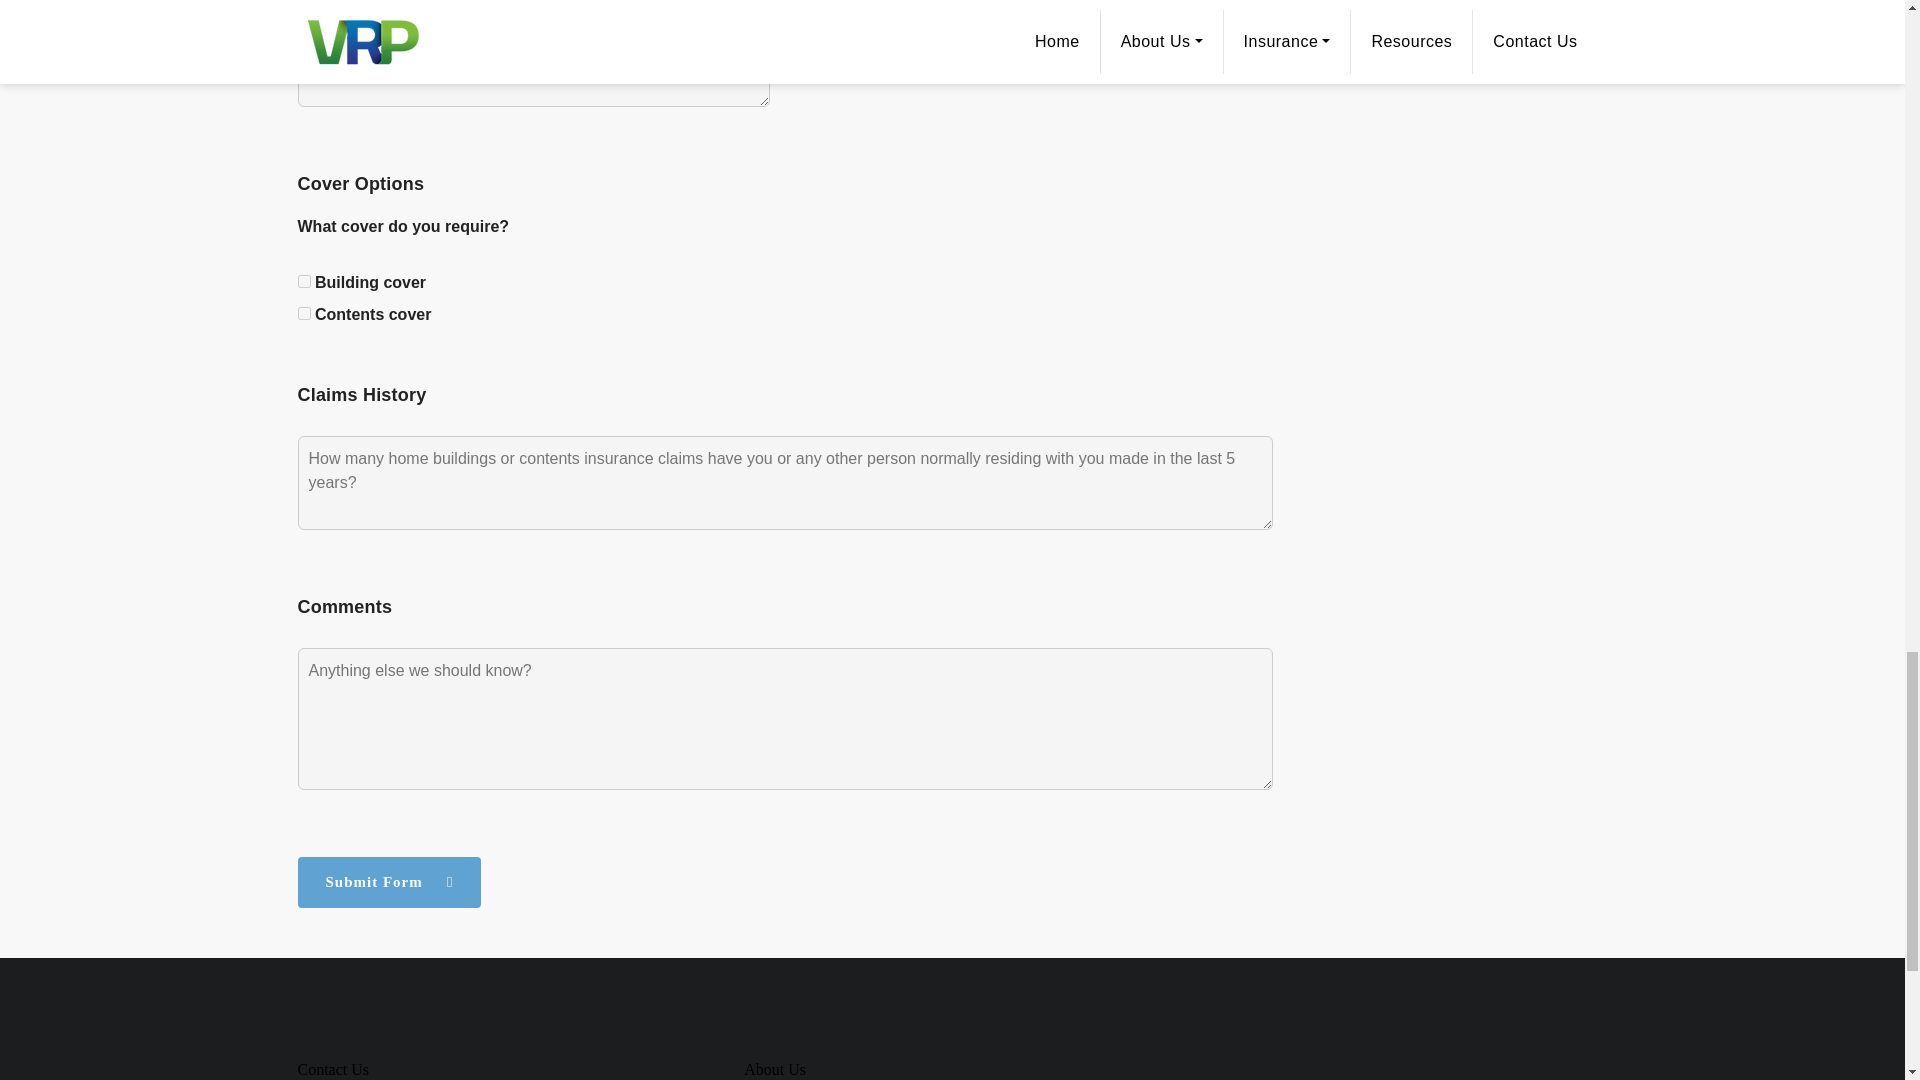 The image size is (1920, 1080). Describe the element at coordinates (304, 282) in the screenshot. I see `on` at that location.